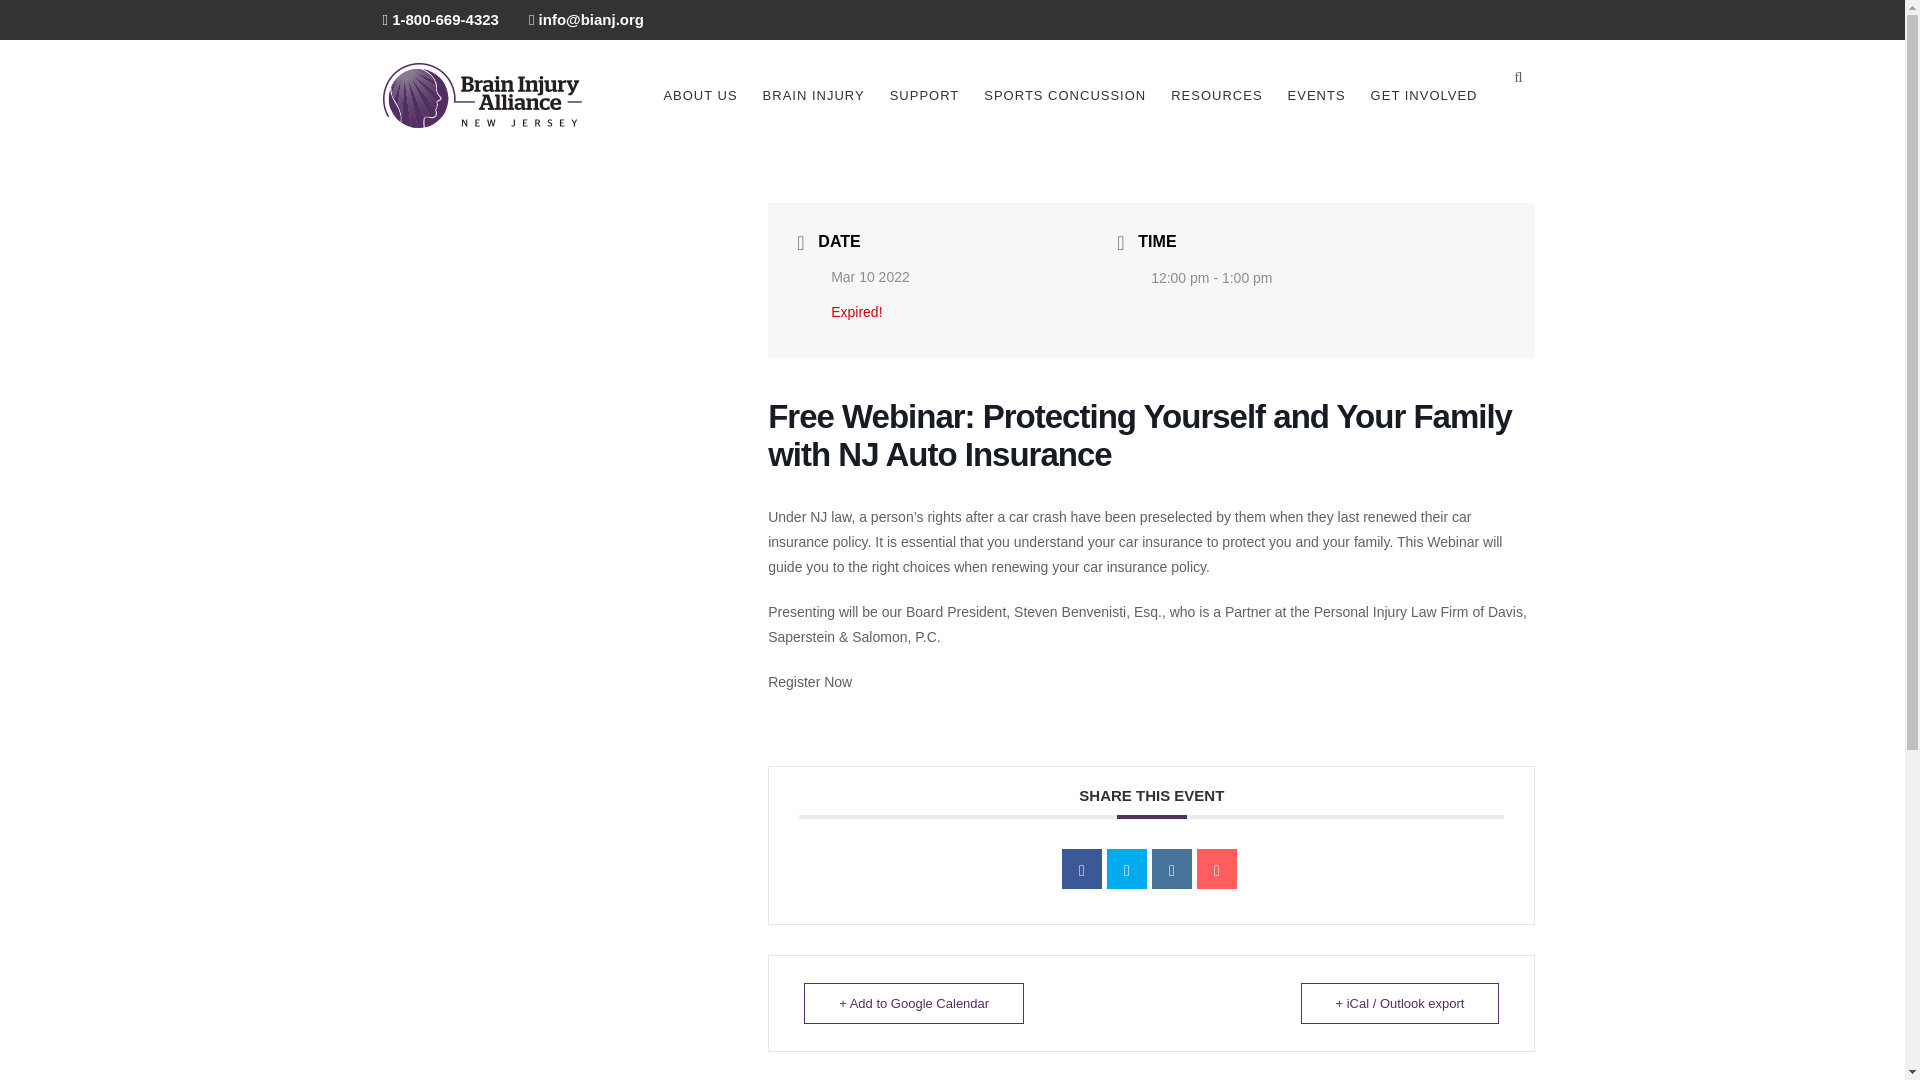  Describe the element at coordinates (1126, 868) in the screenshot. I see `Tweet` at that location.